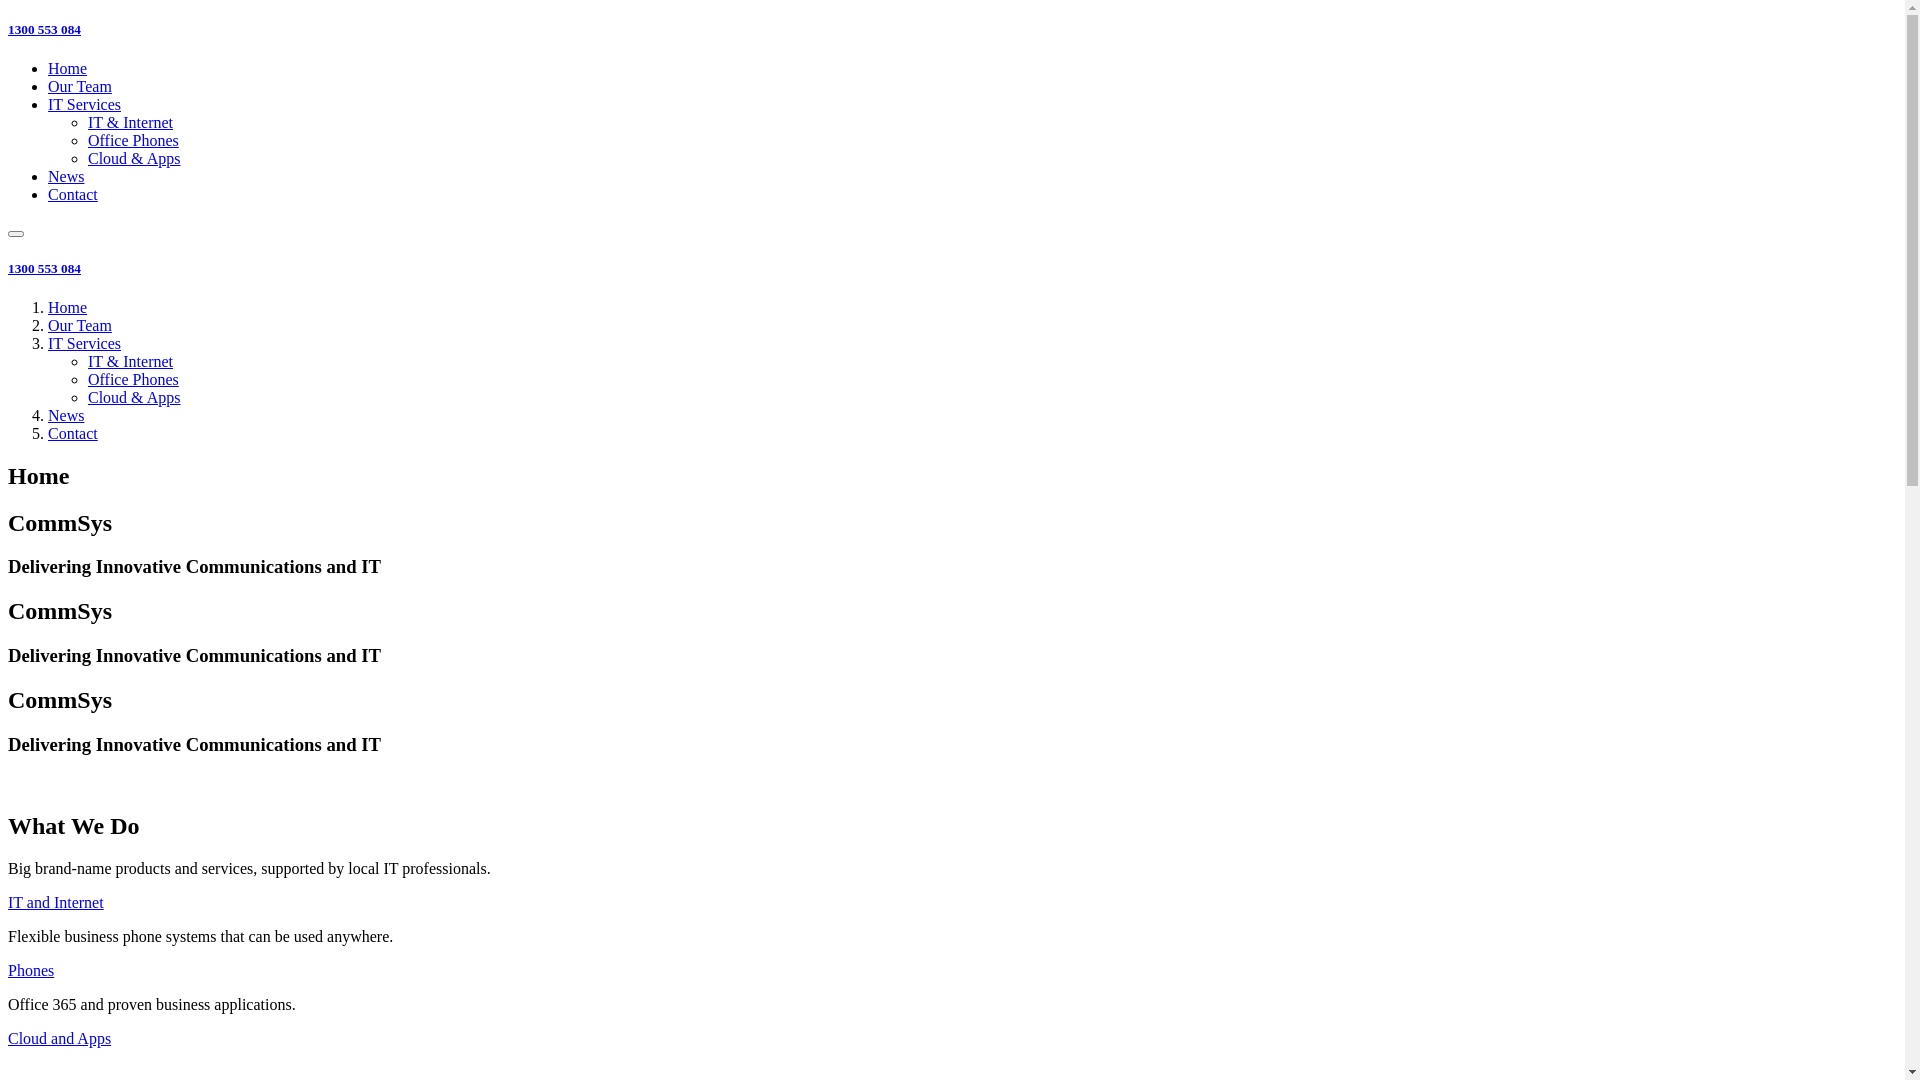 The width and height of the screenshot is (1920, 1080). I want to click on Contact, so click(73, 434).